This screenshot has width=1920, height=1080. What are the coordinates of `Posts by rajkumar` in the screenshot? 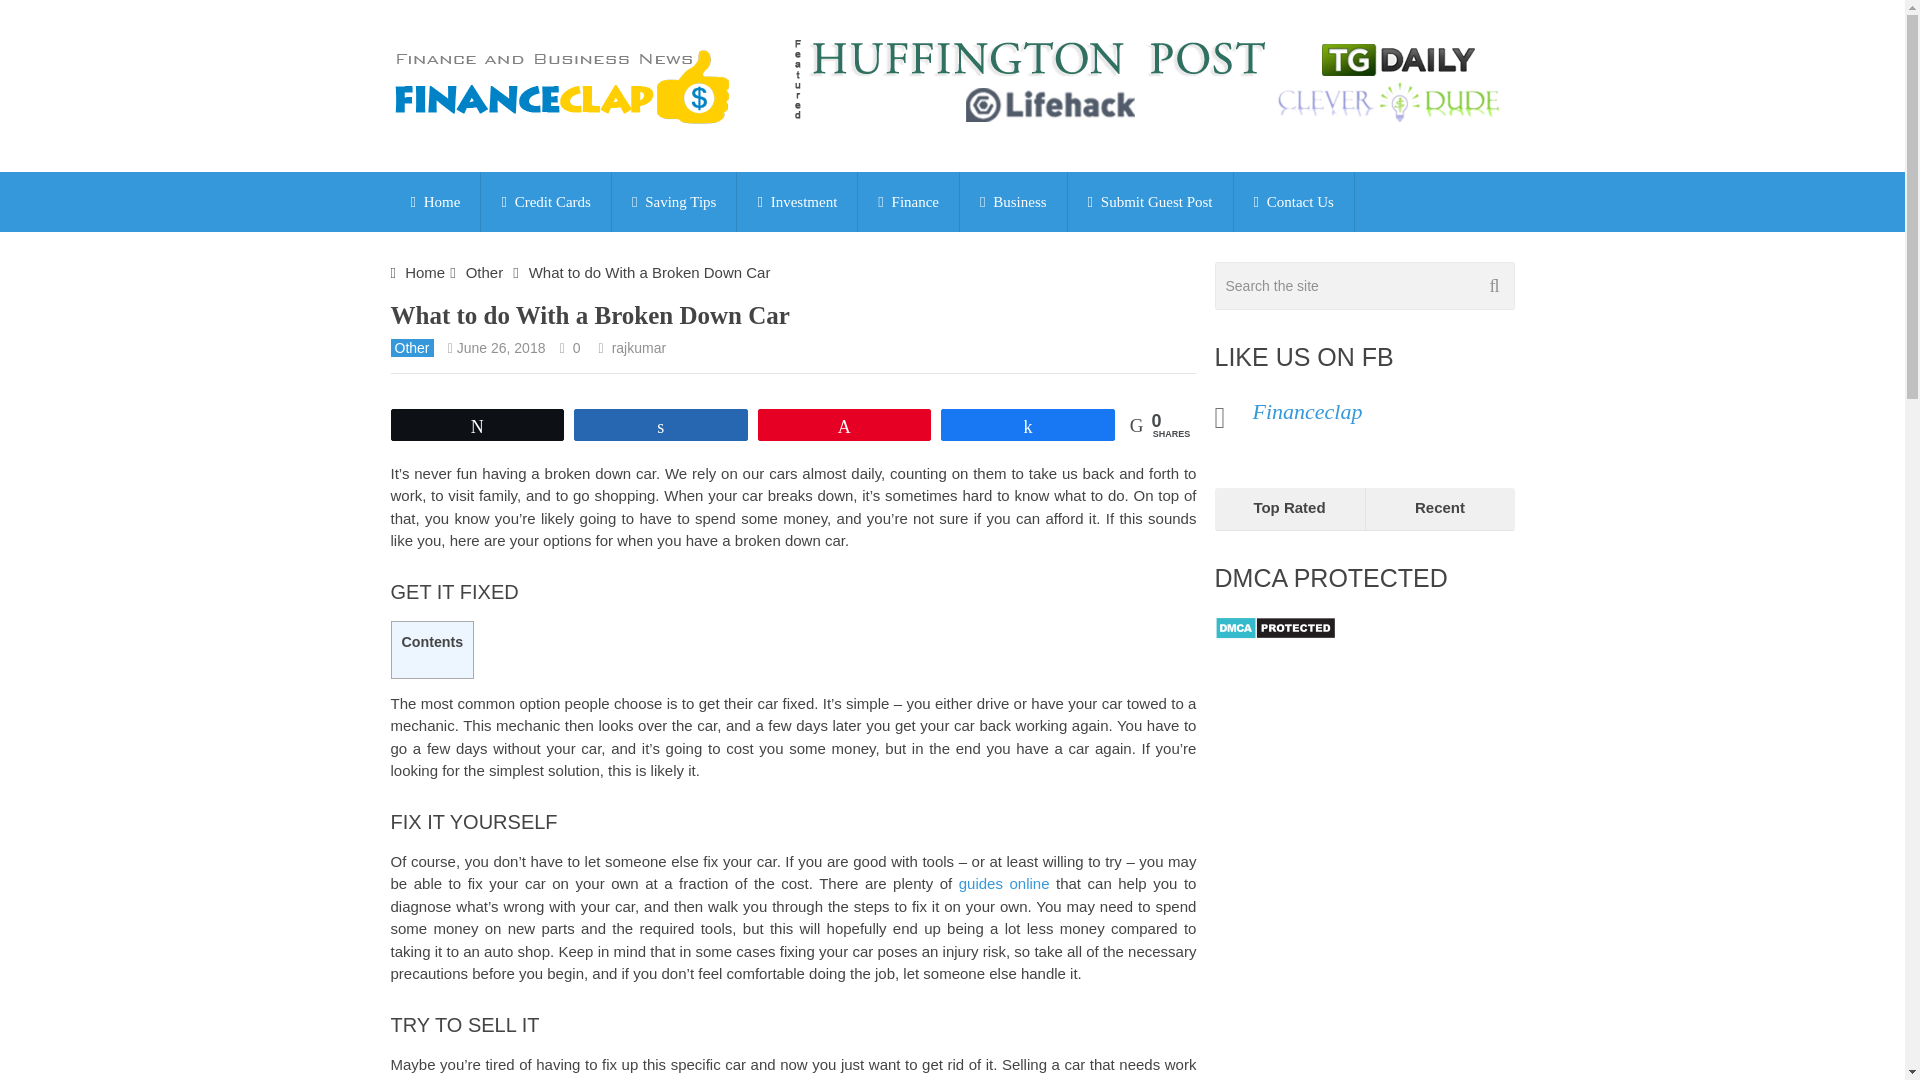 It's located at (639, 348).